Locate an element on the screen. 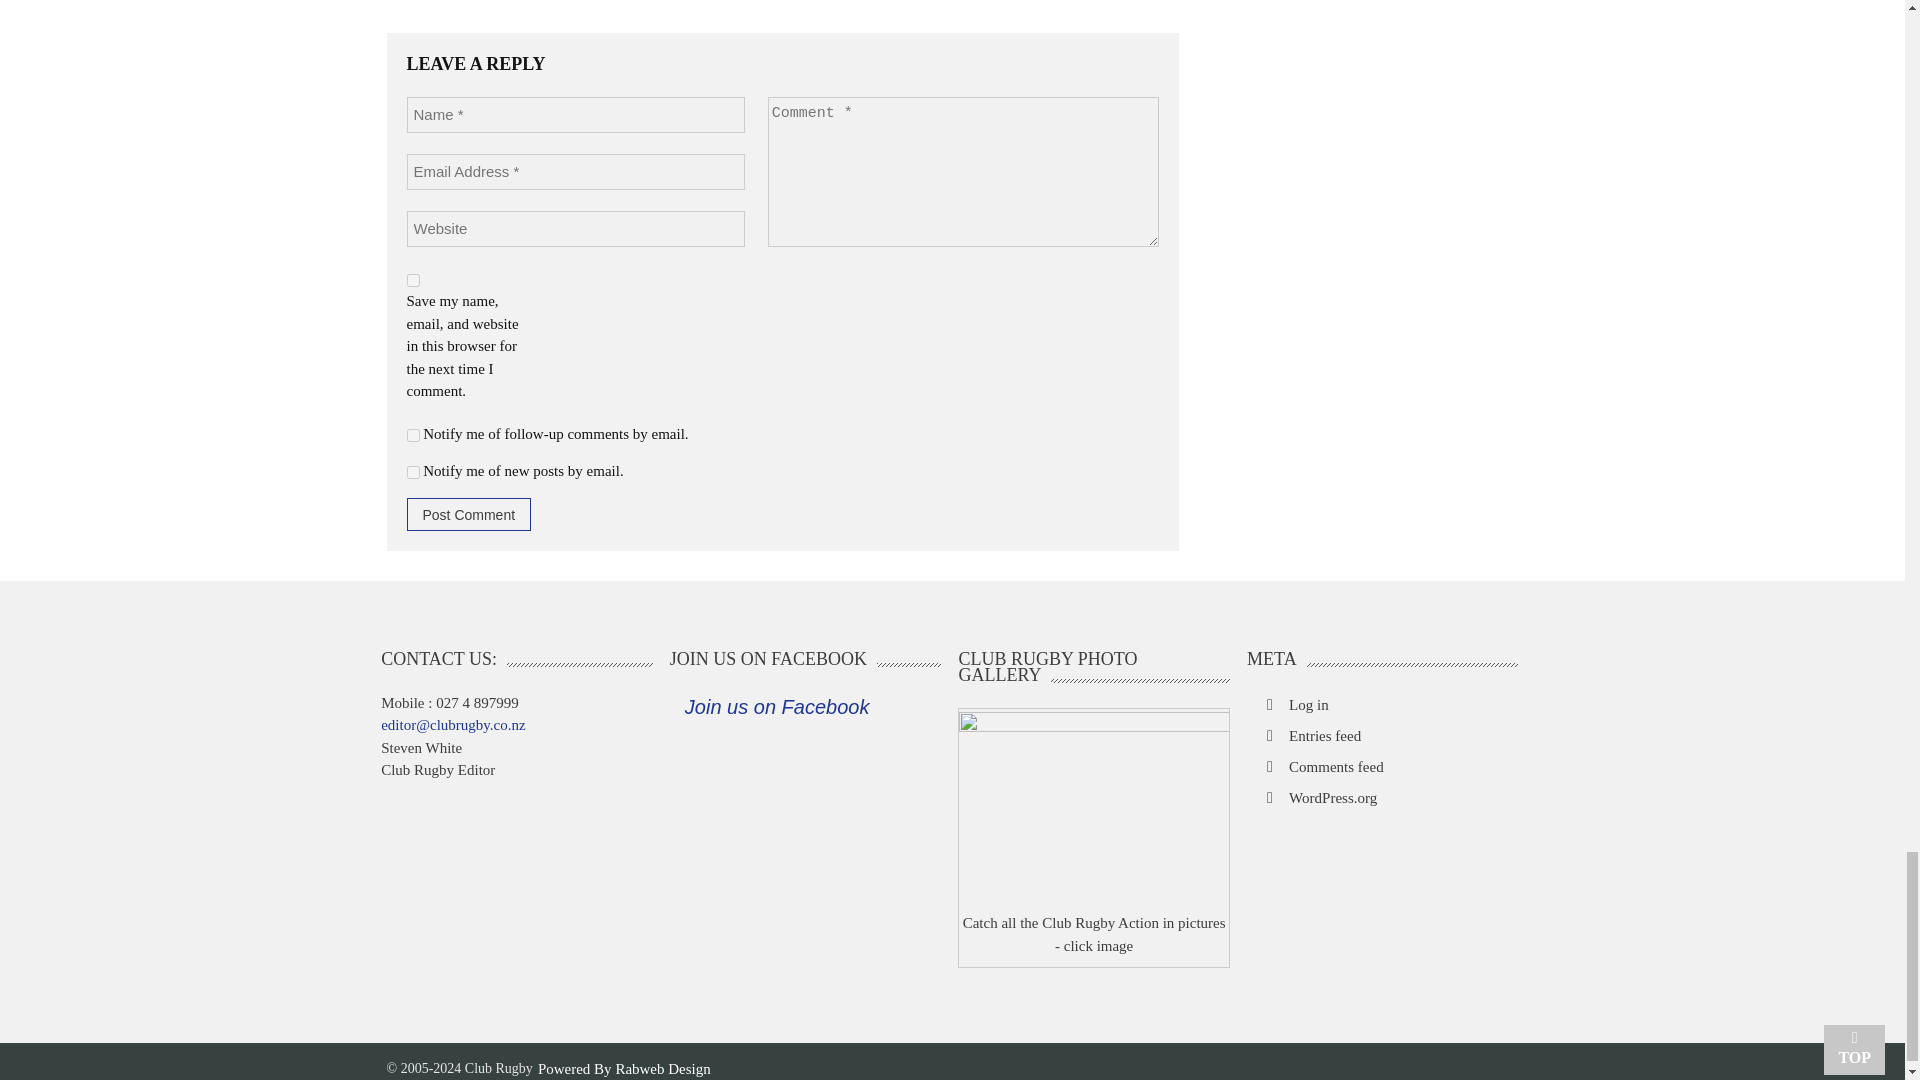  subscribe is located at coordinates (412, 472).